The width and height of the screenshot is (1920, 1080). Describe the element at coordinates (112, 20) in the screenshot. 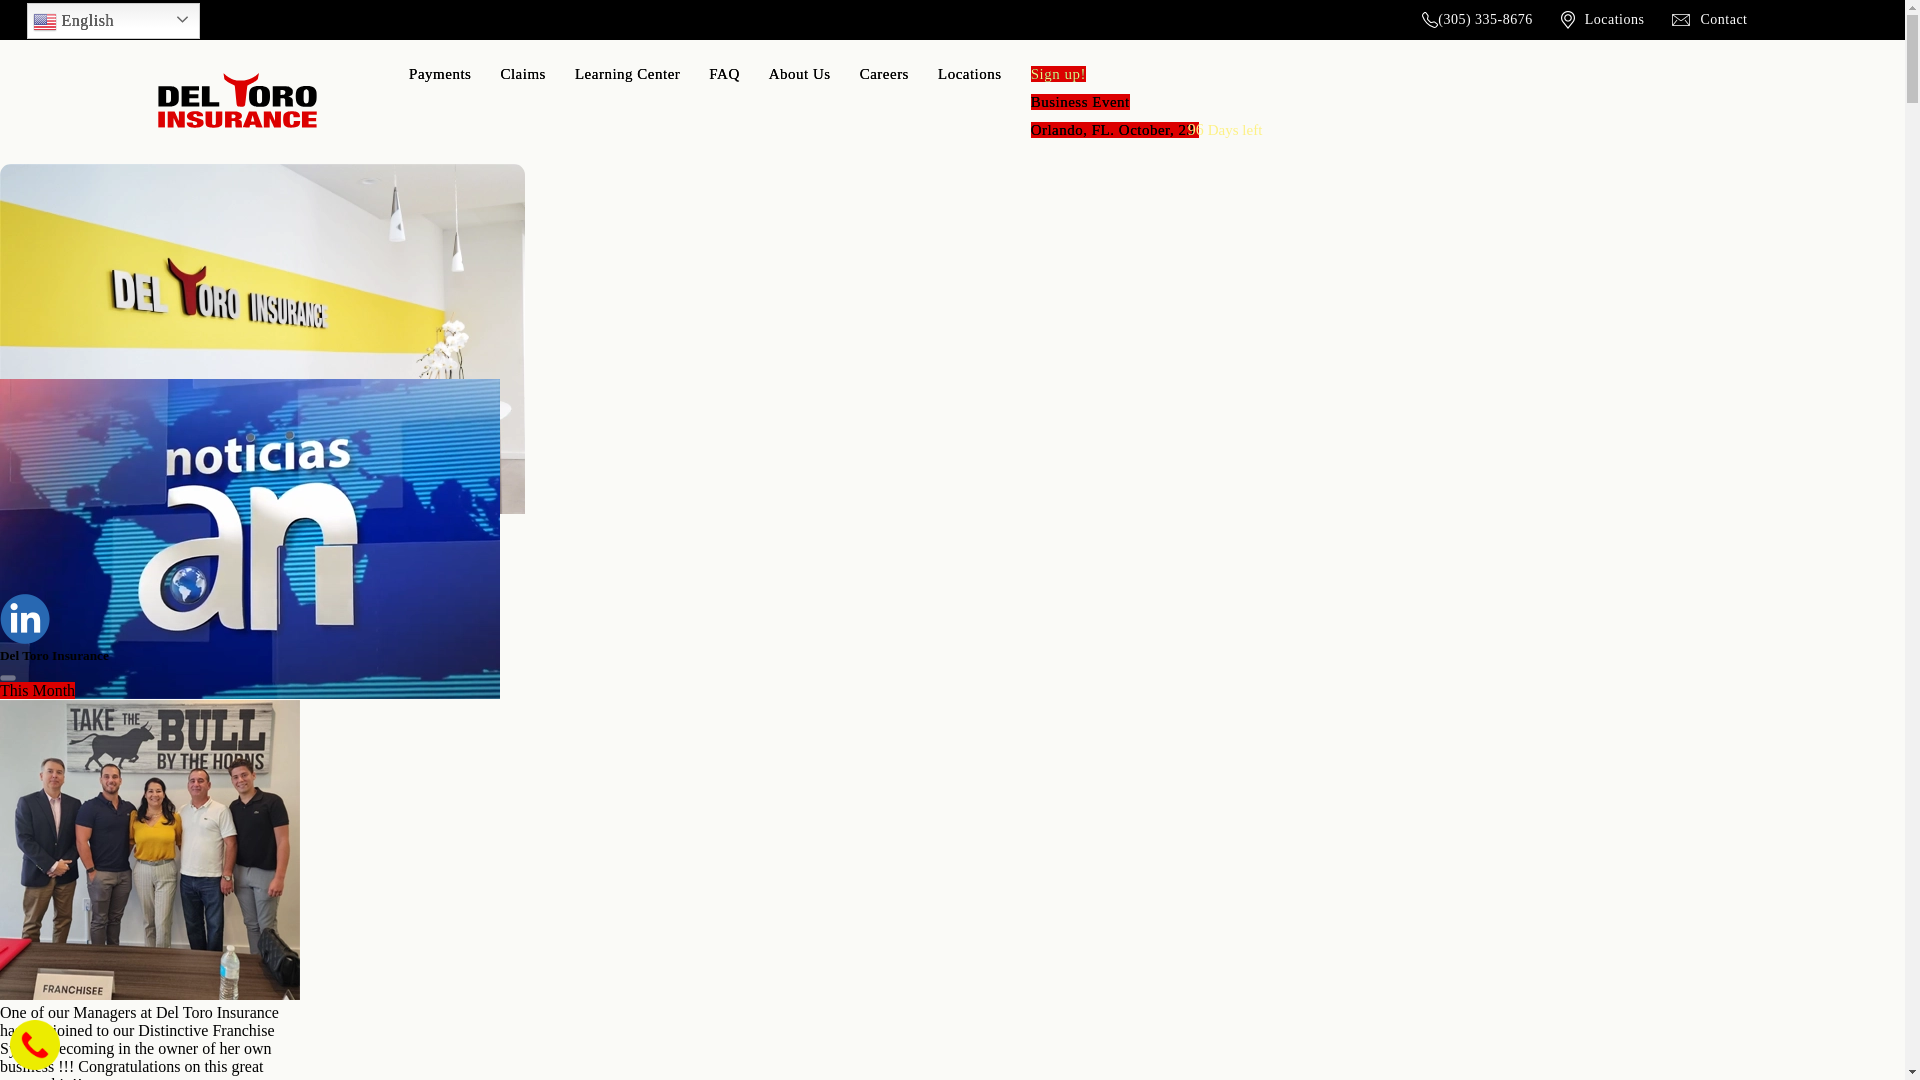

I see `English` at that location.